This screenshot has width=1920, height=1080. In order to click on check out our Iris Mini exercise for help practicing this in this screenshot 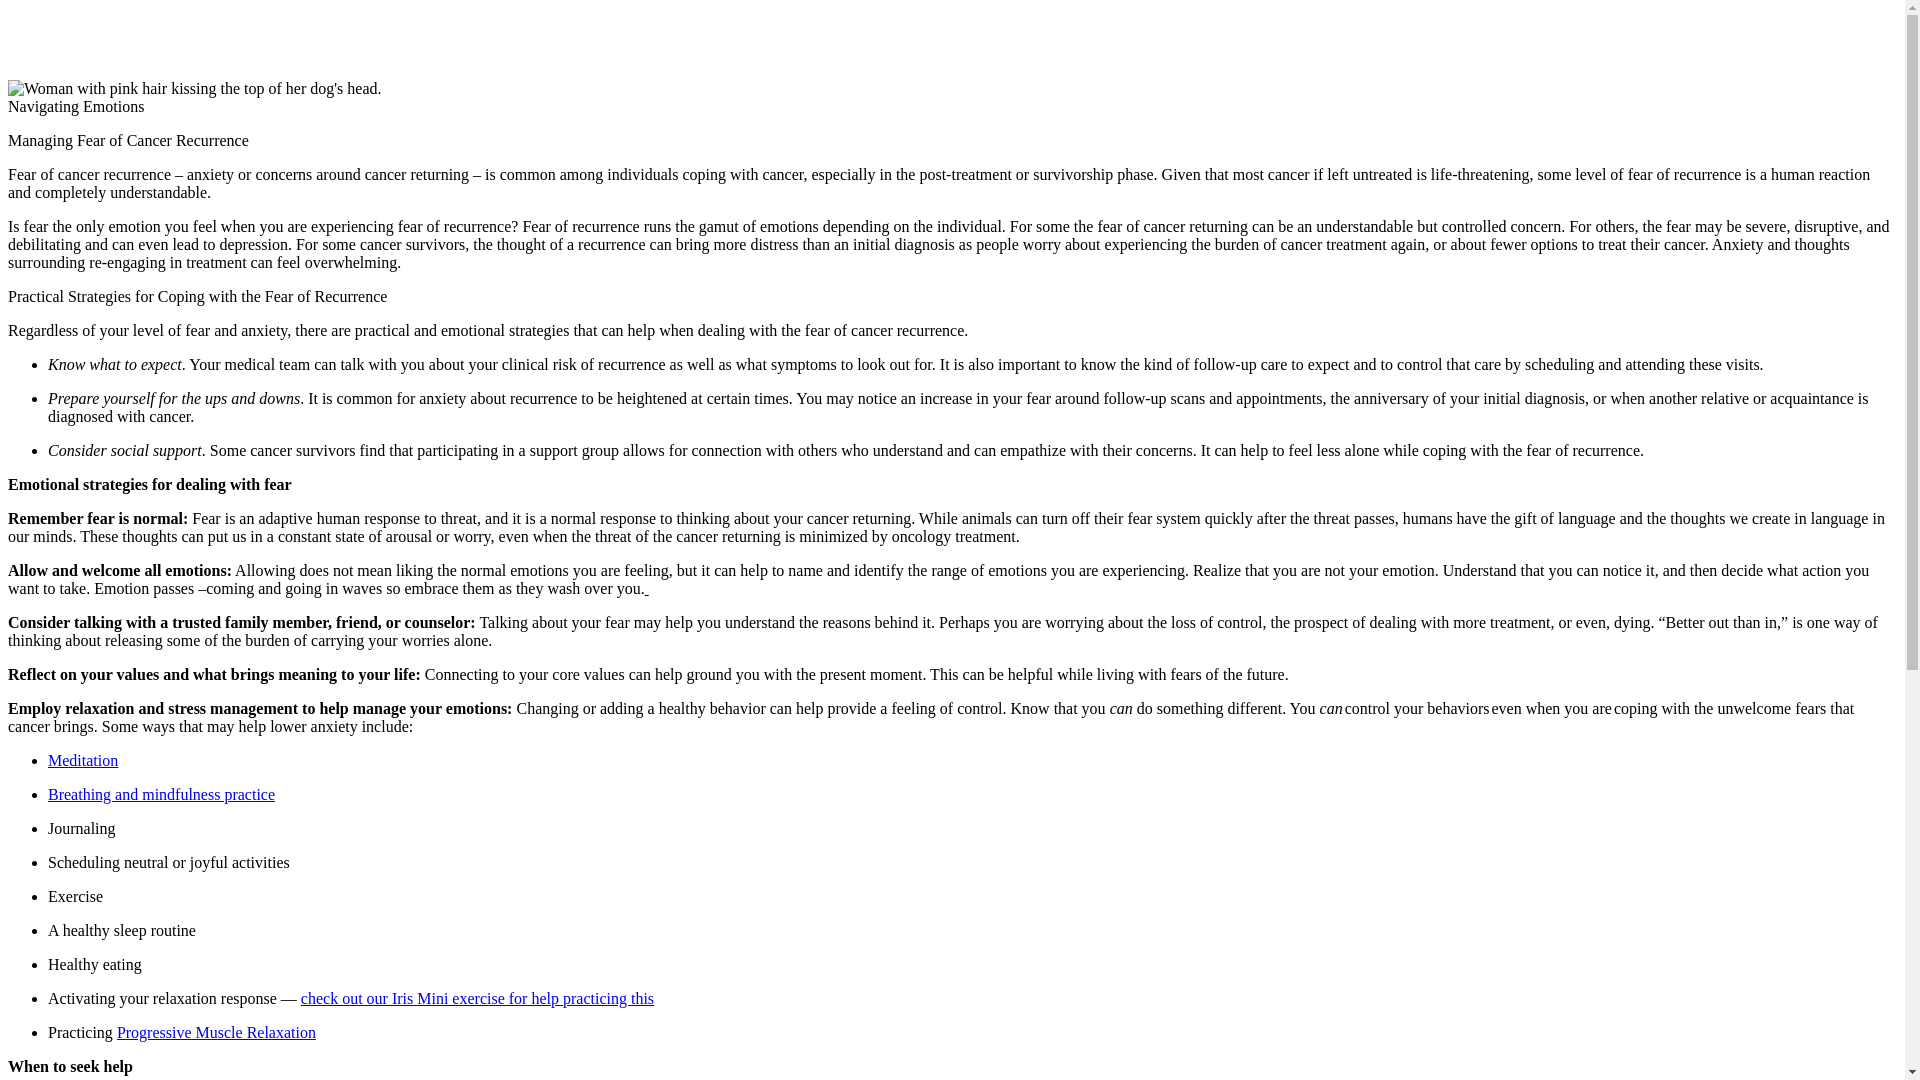, I will do `click(478, 998)`.